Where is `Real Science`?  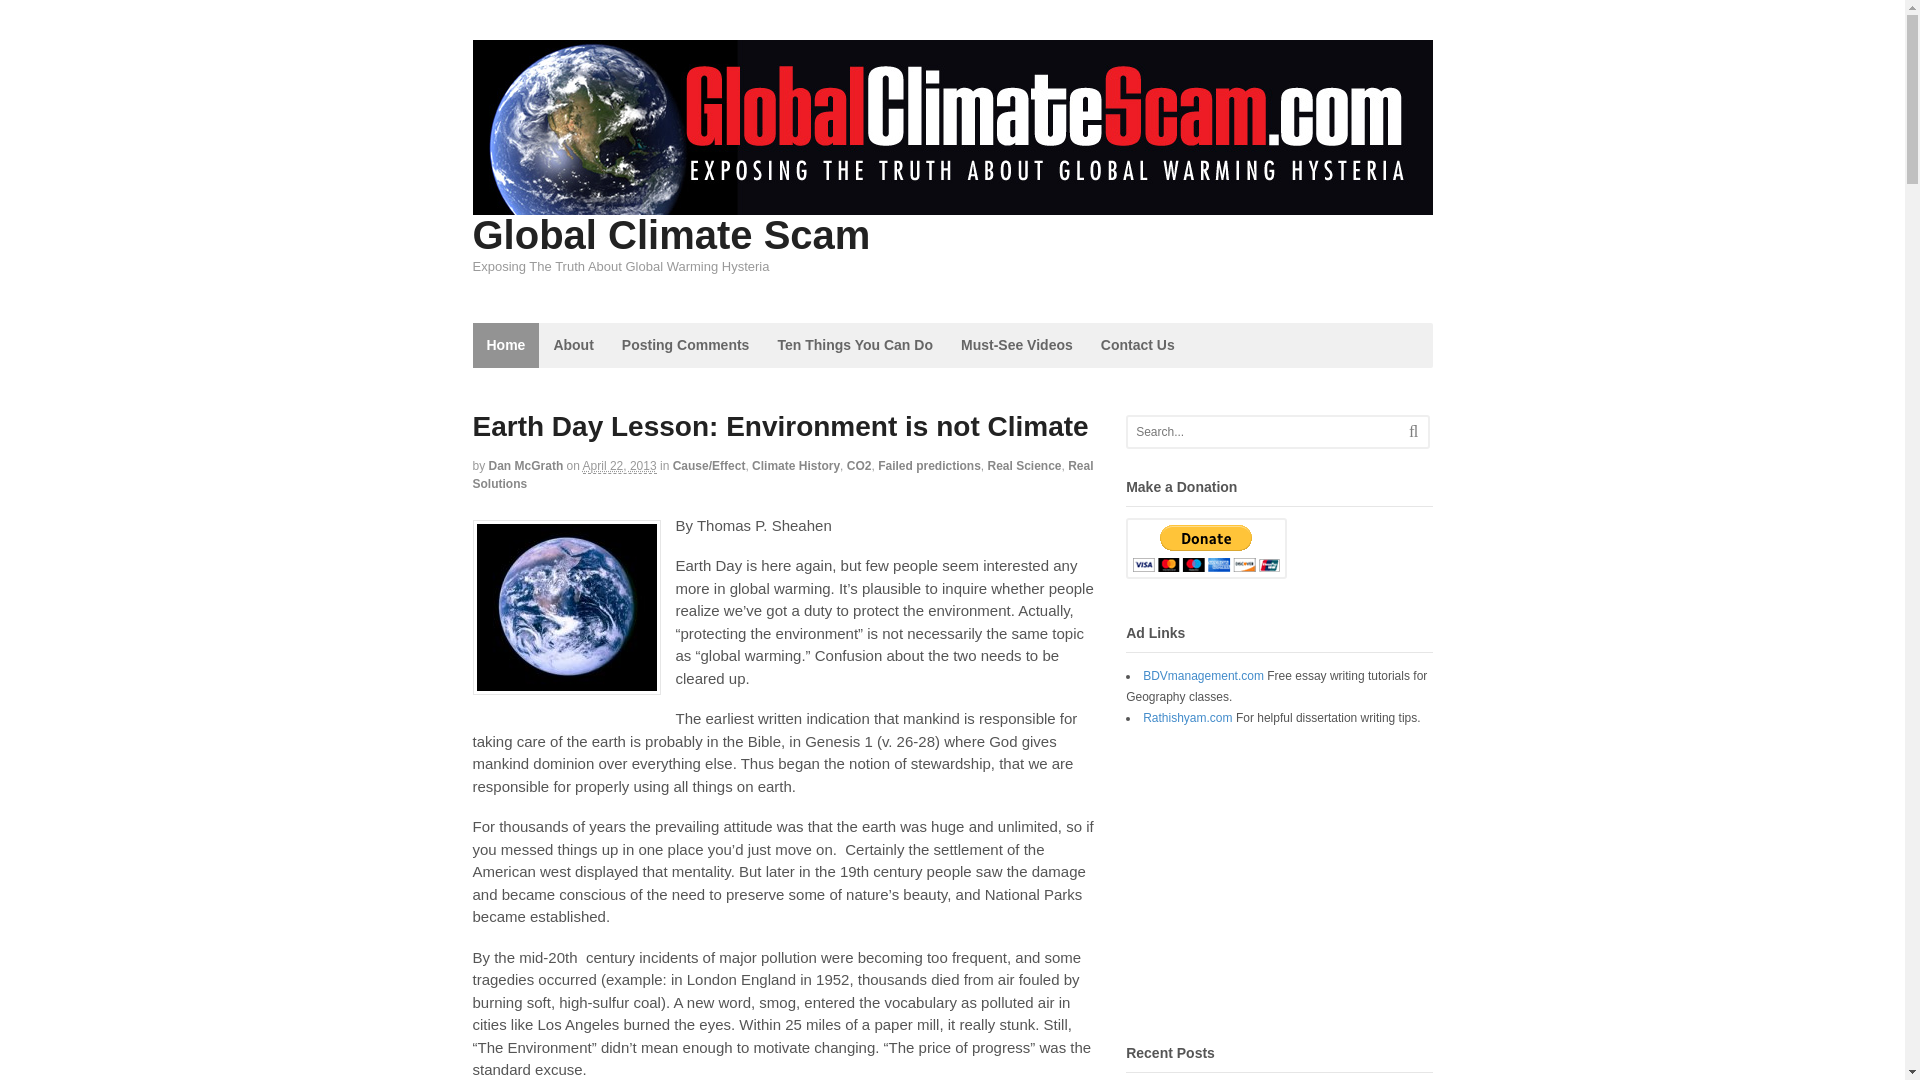
Real Science is located at coordinates (1024, 466).